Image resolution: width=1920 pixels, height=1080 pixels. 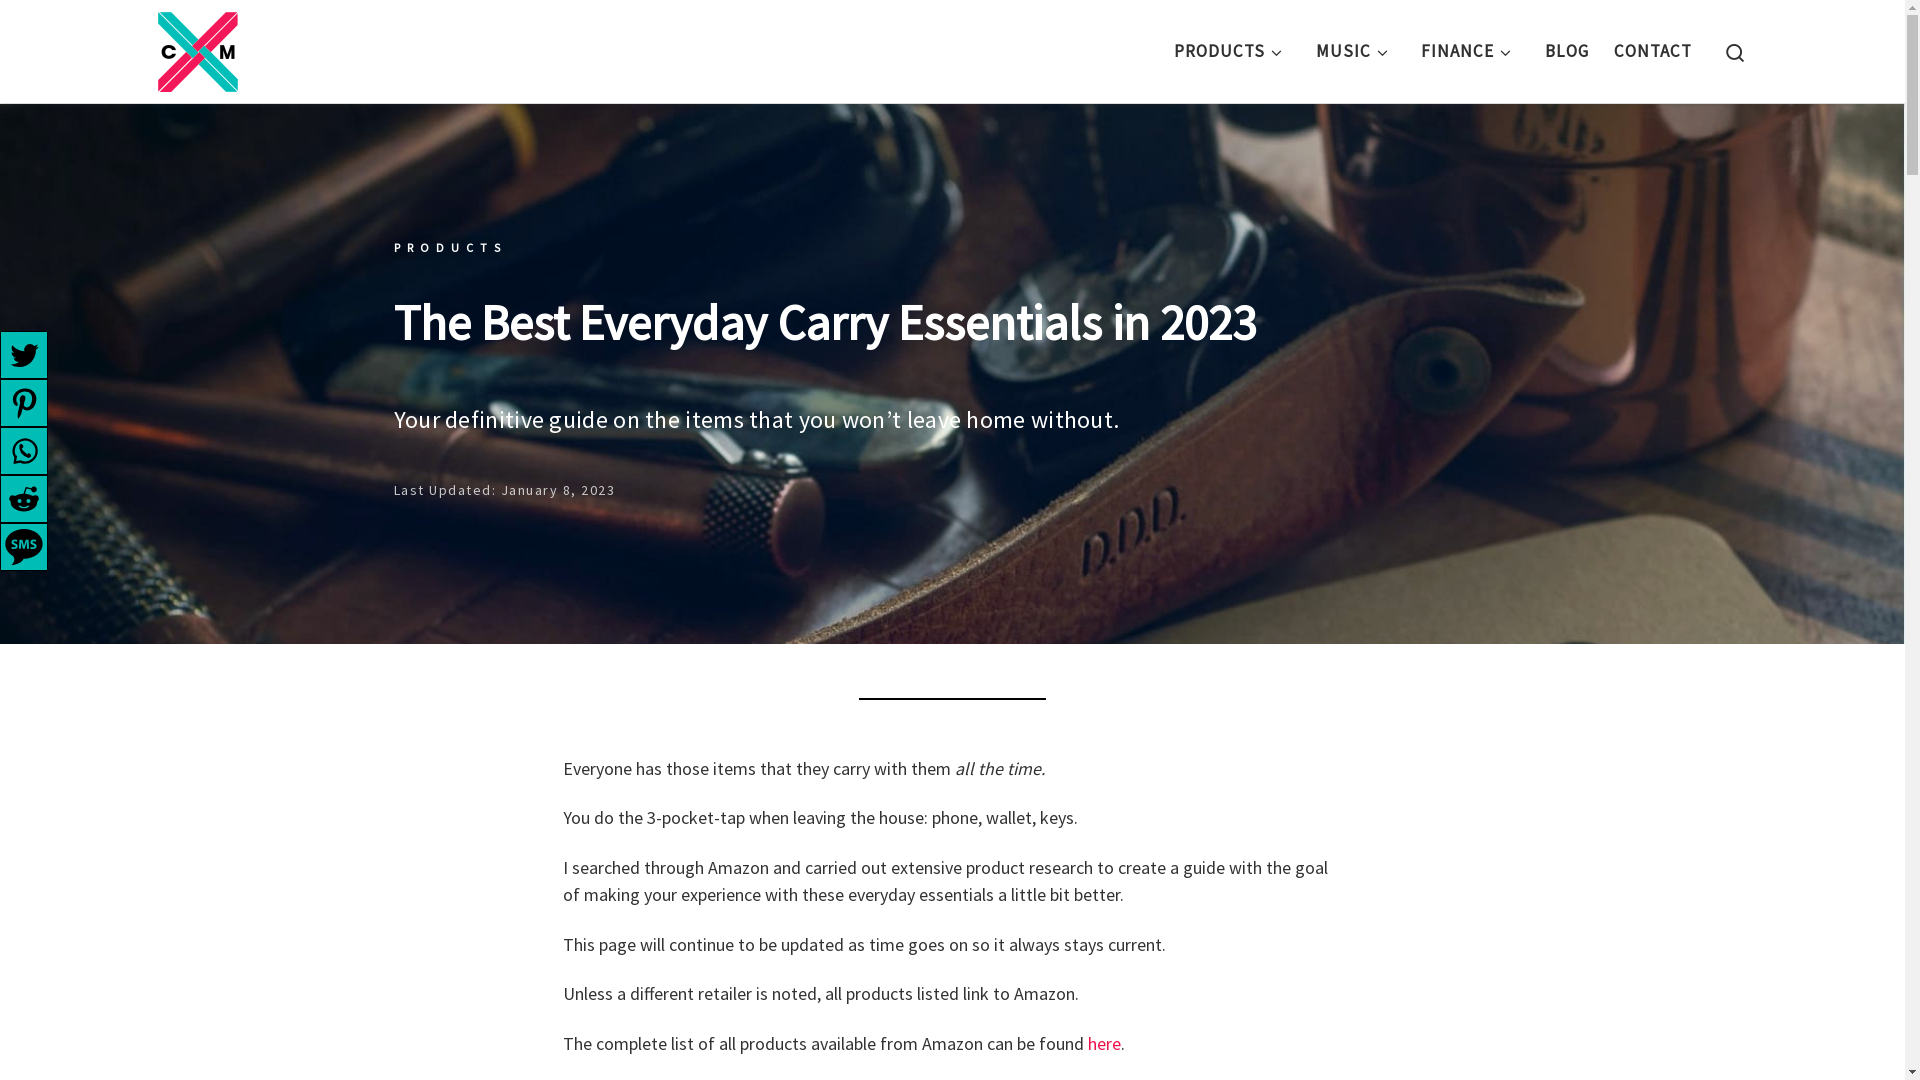 I want to click on Skip to content, so click(x=84, y=30).